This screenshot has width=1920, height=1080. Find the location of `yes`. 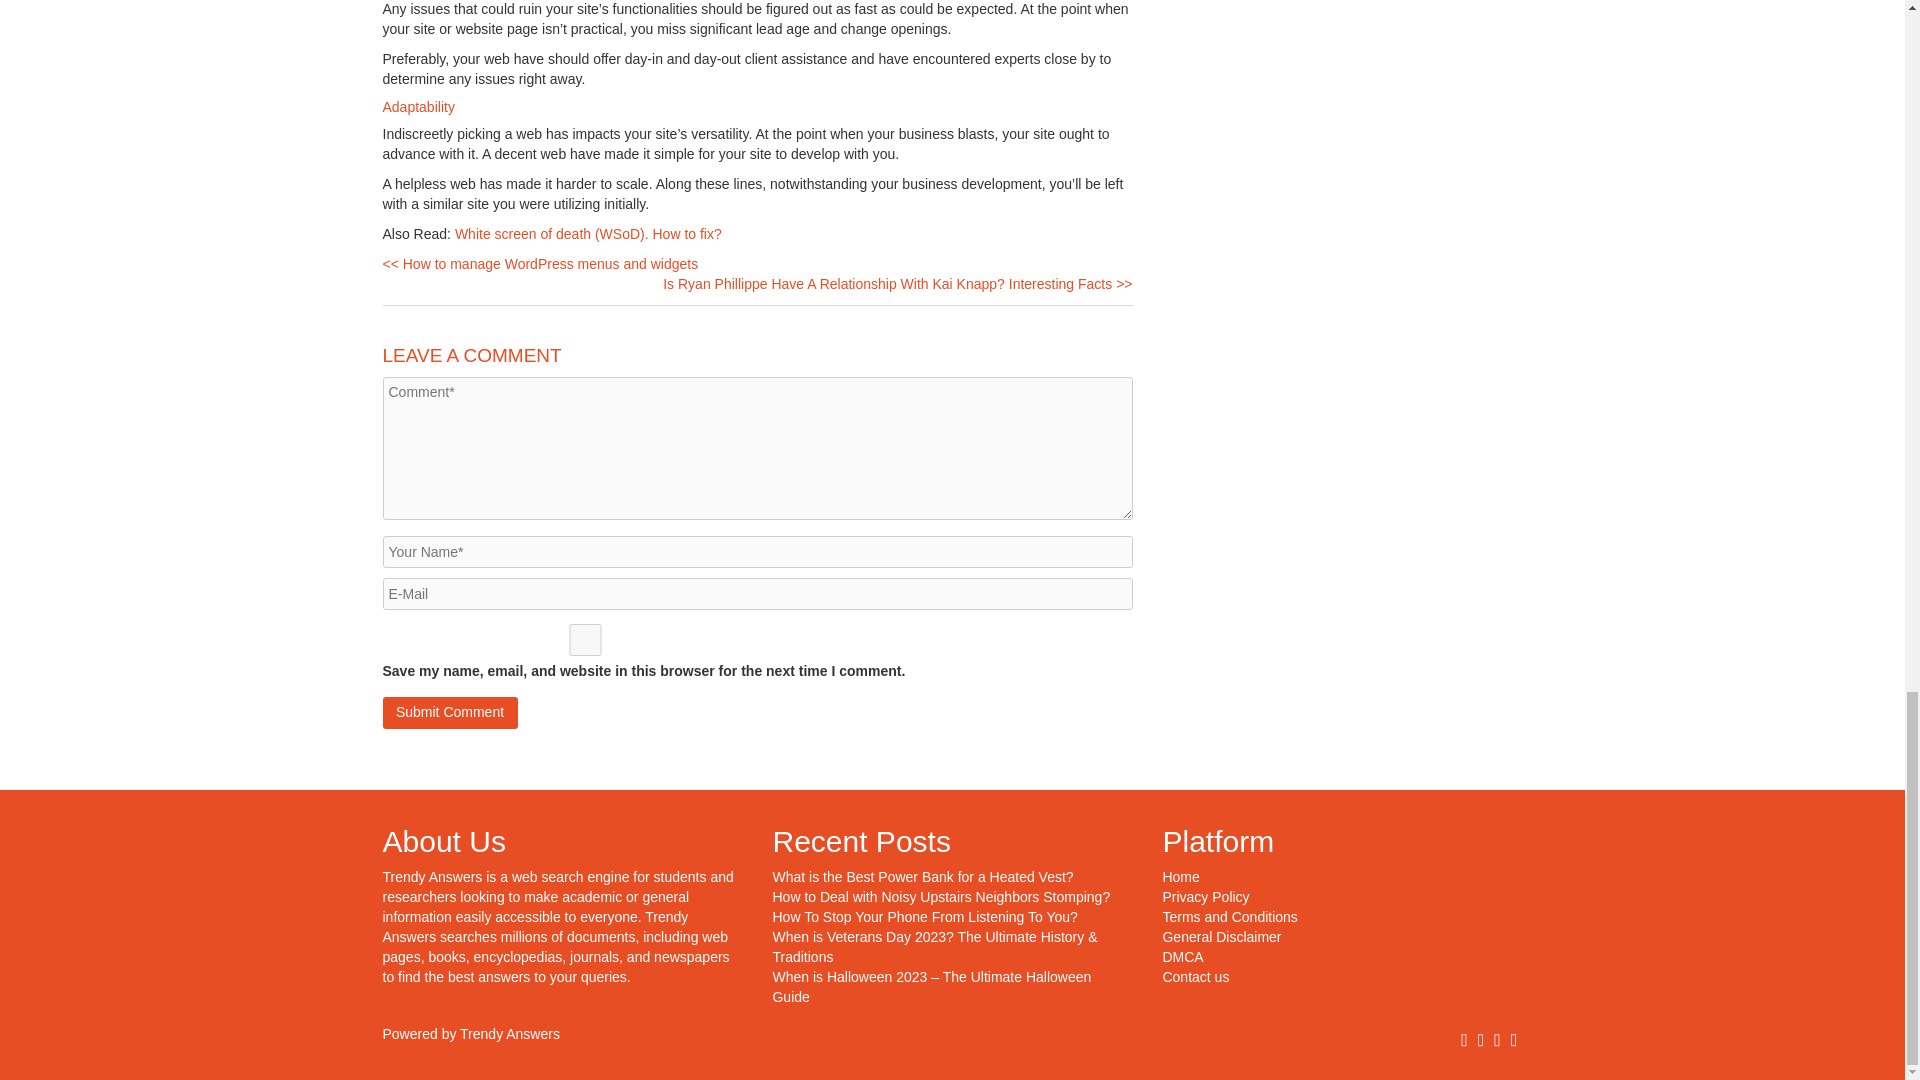

yes is located at coordinates (584, 640).